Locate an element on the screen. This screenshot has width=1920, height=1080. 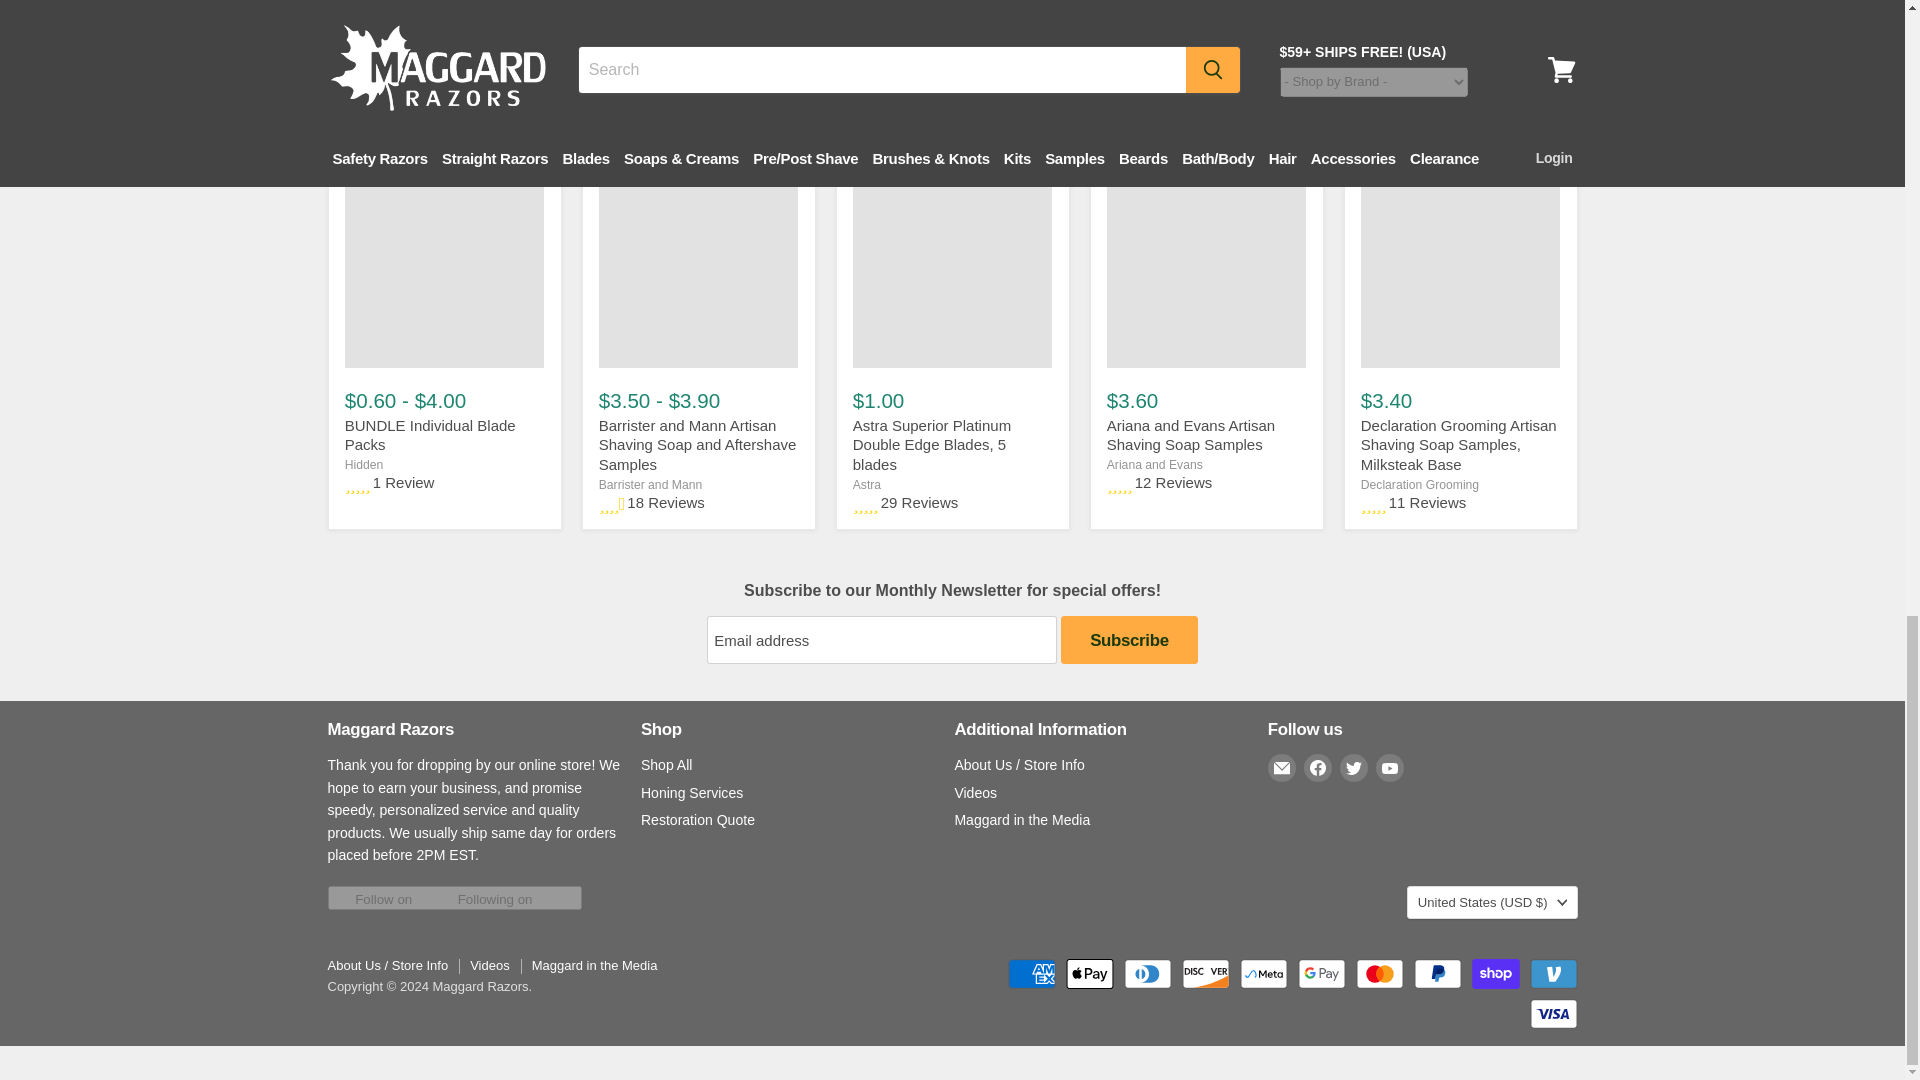
Google Pay is located at coordinates (1321, 974).